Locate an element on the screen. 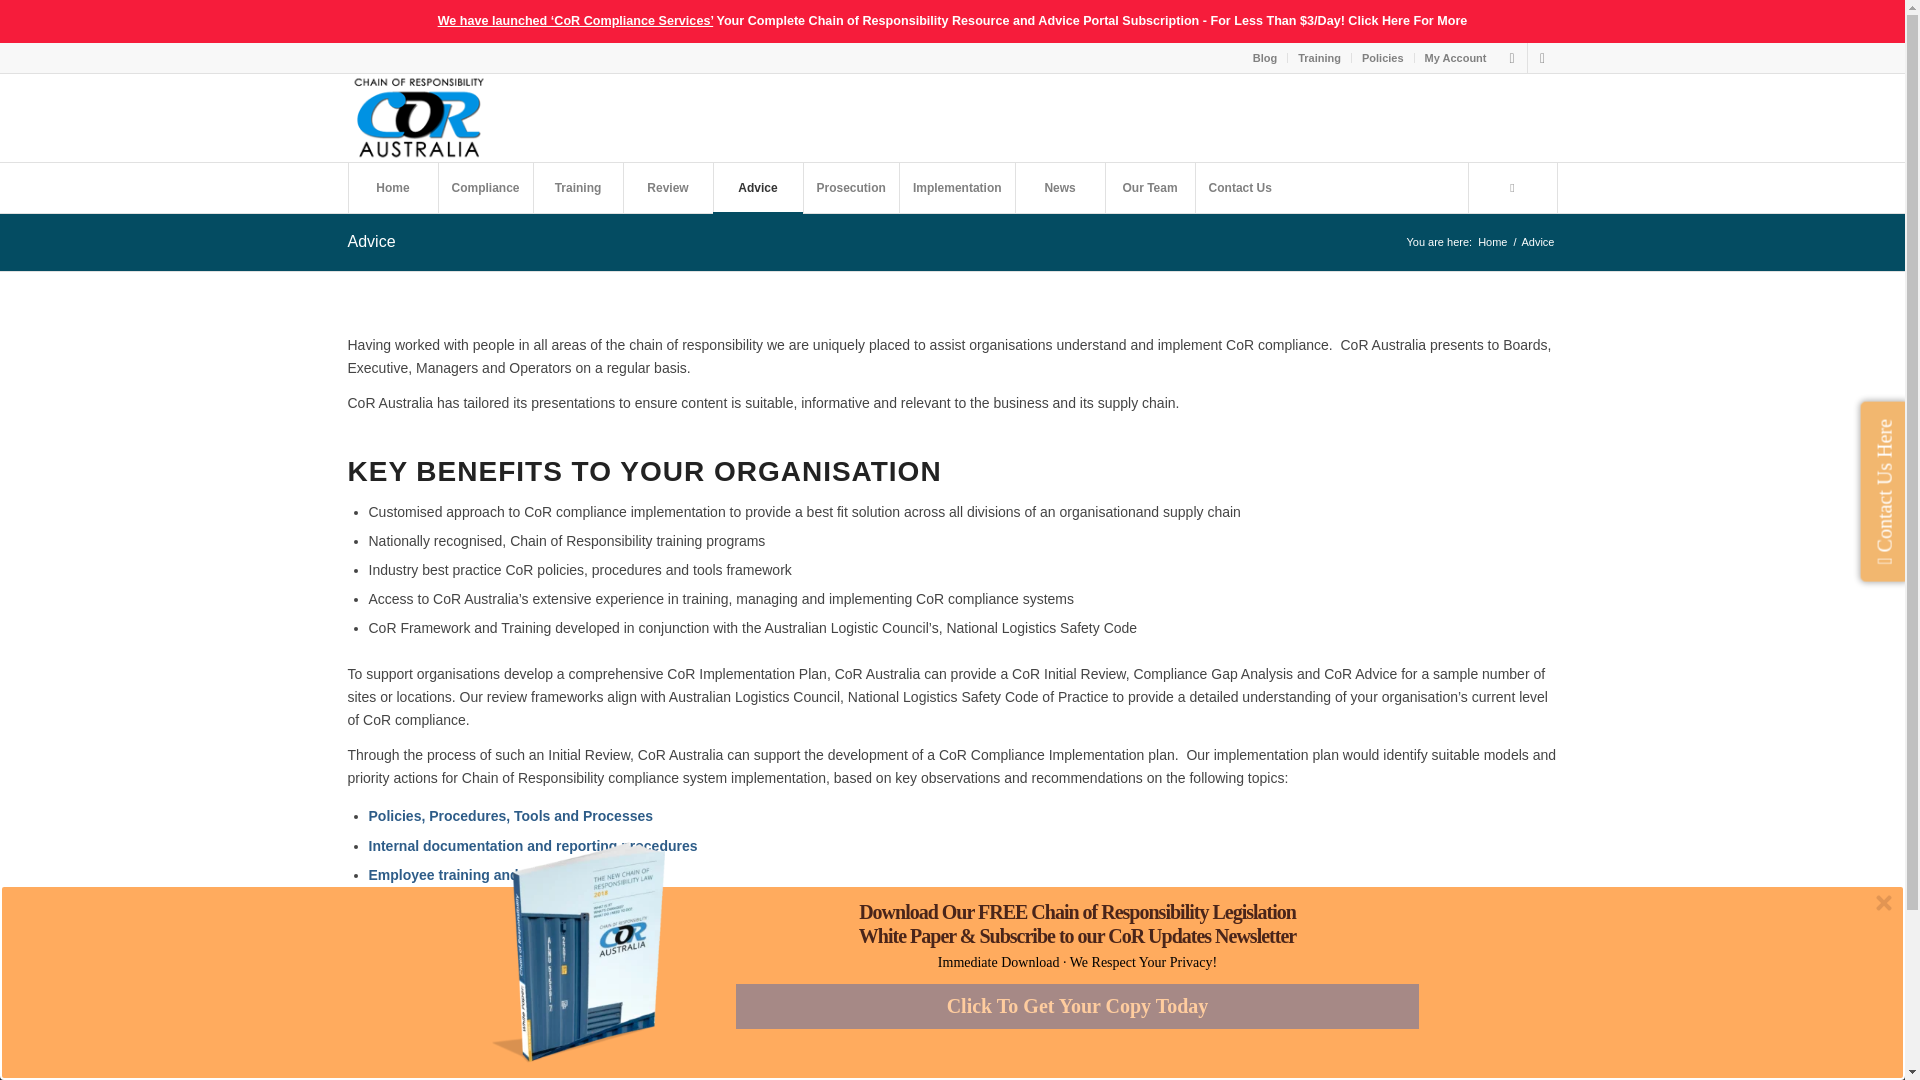 The image size is (1920, 1080). My Account is located at coordinates (1455, 58).